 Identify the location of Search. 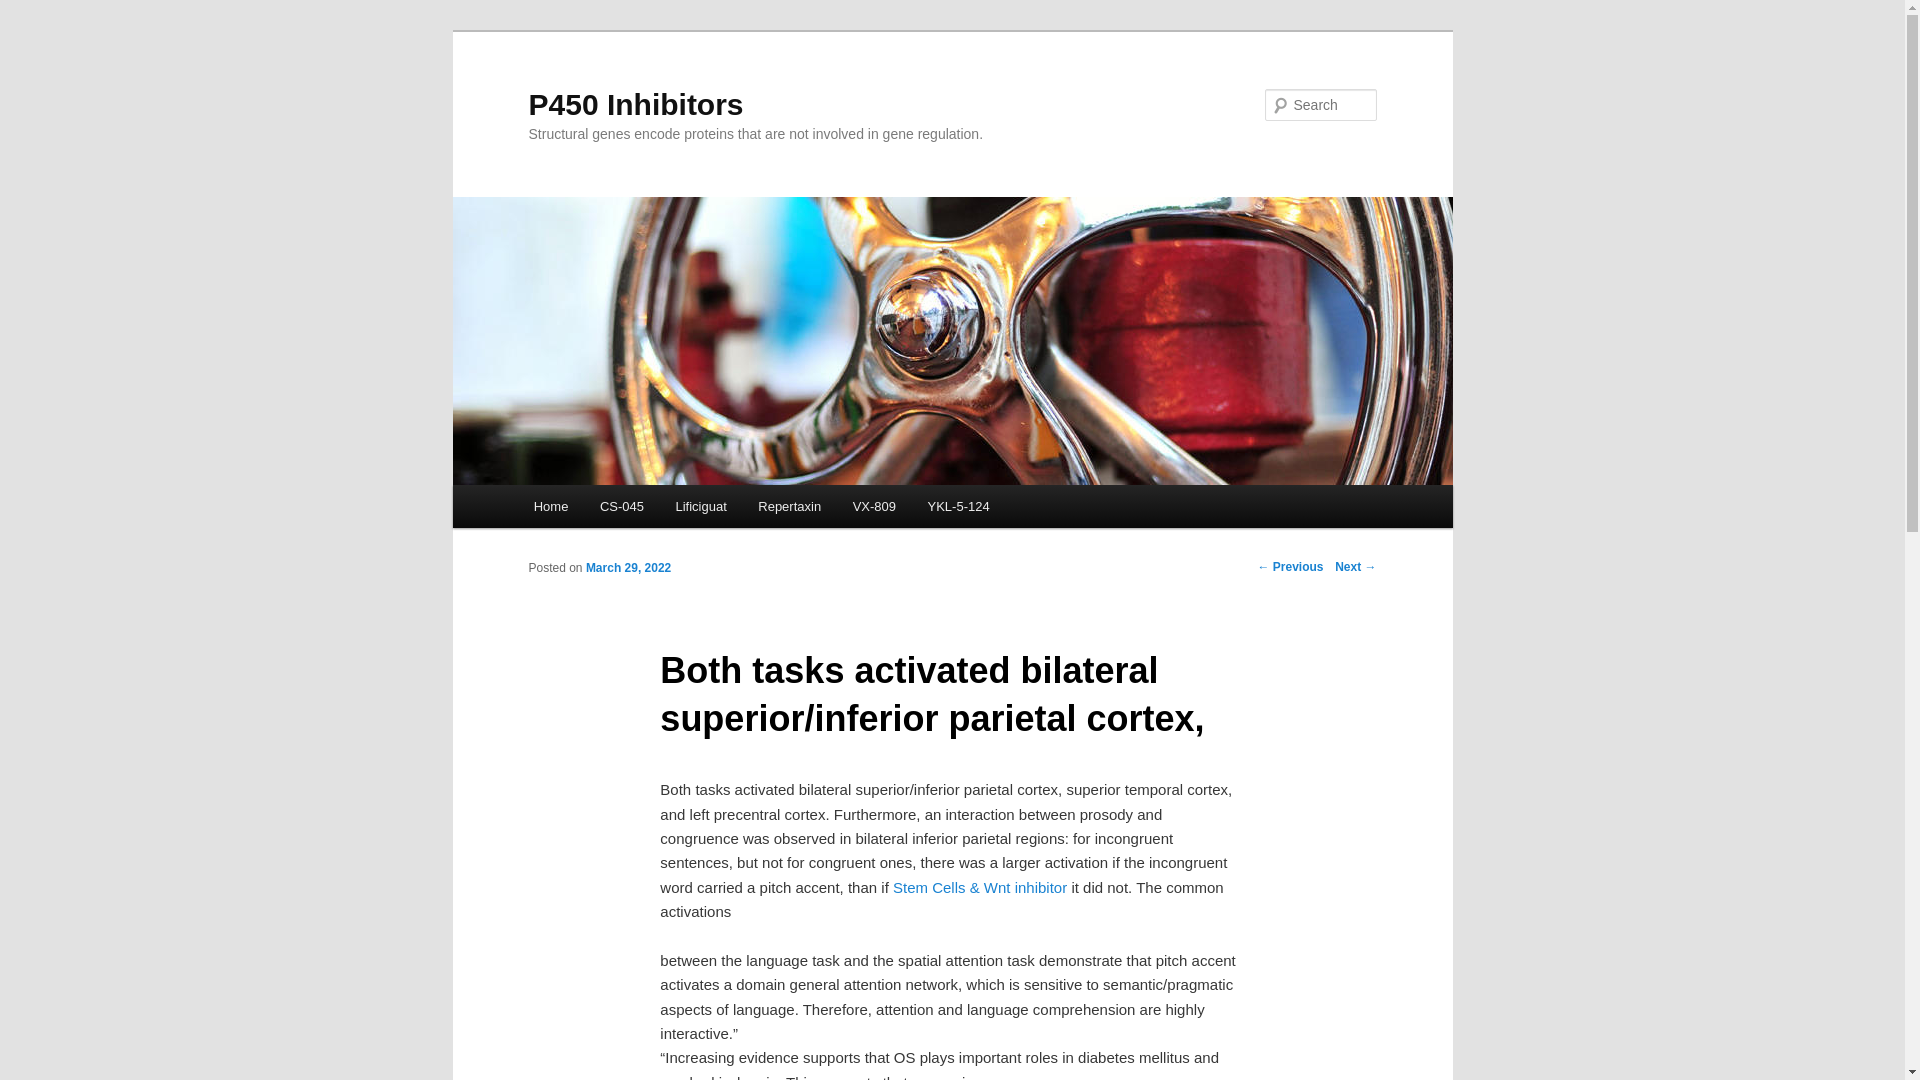
(32, 11).